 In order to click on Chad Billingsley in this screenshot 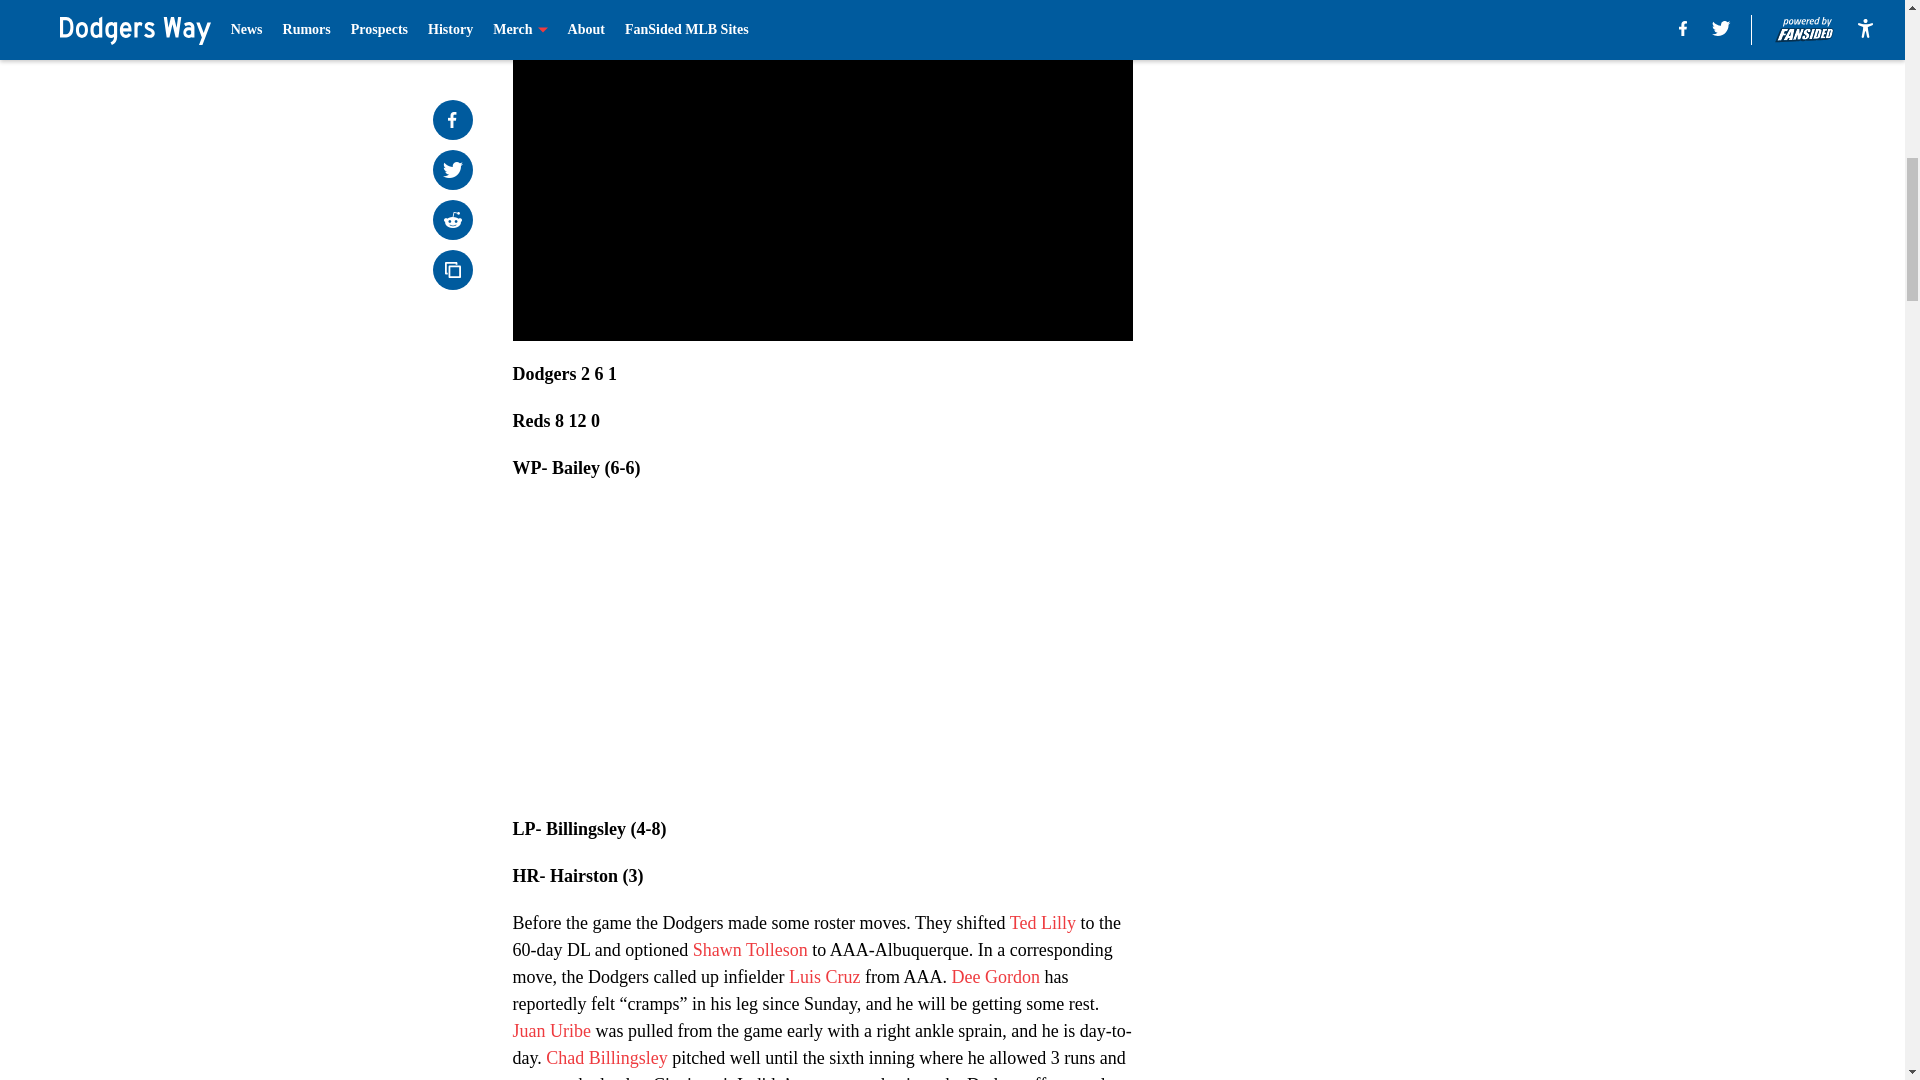, I will do `click(606, 1058)`.